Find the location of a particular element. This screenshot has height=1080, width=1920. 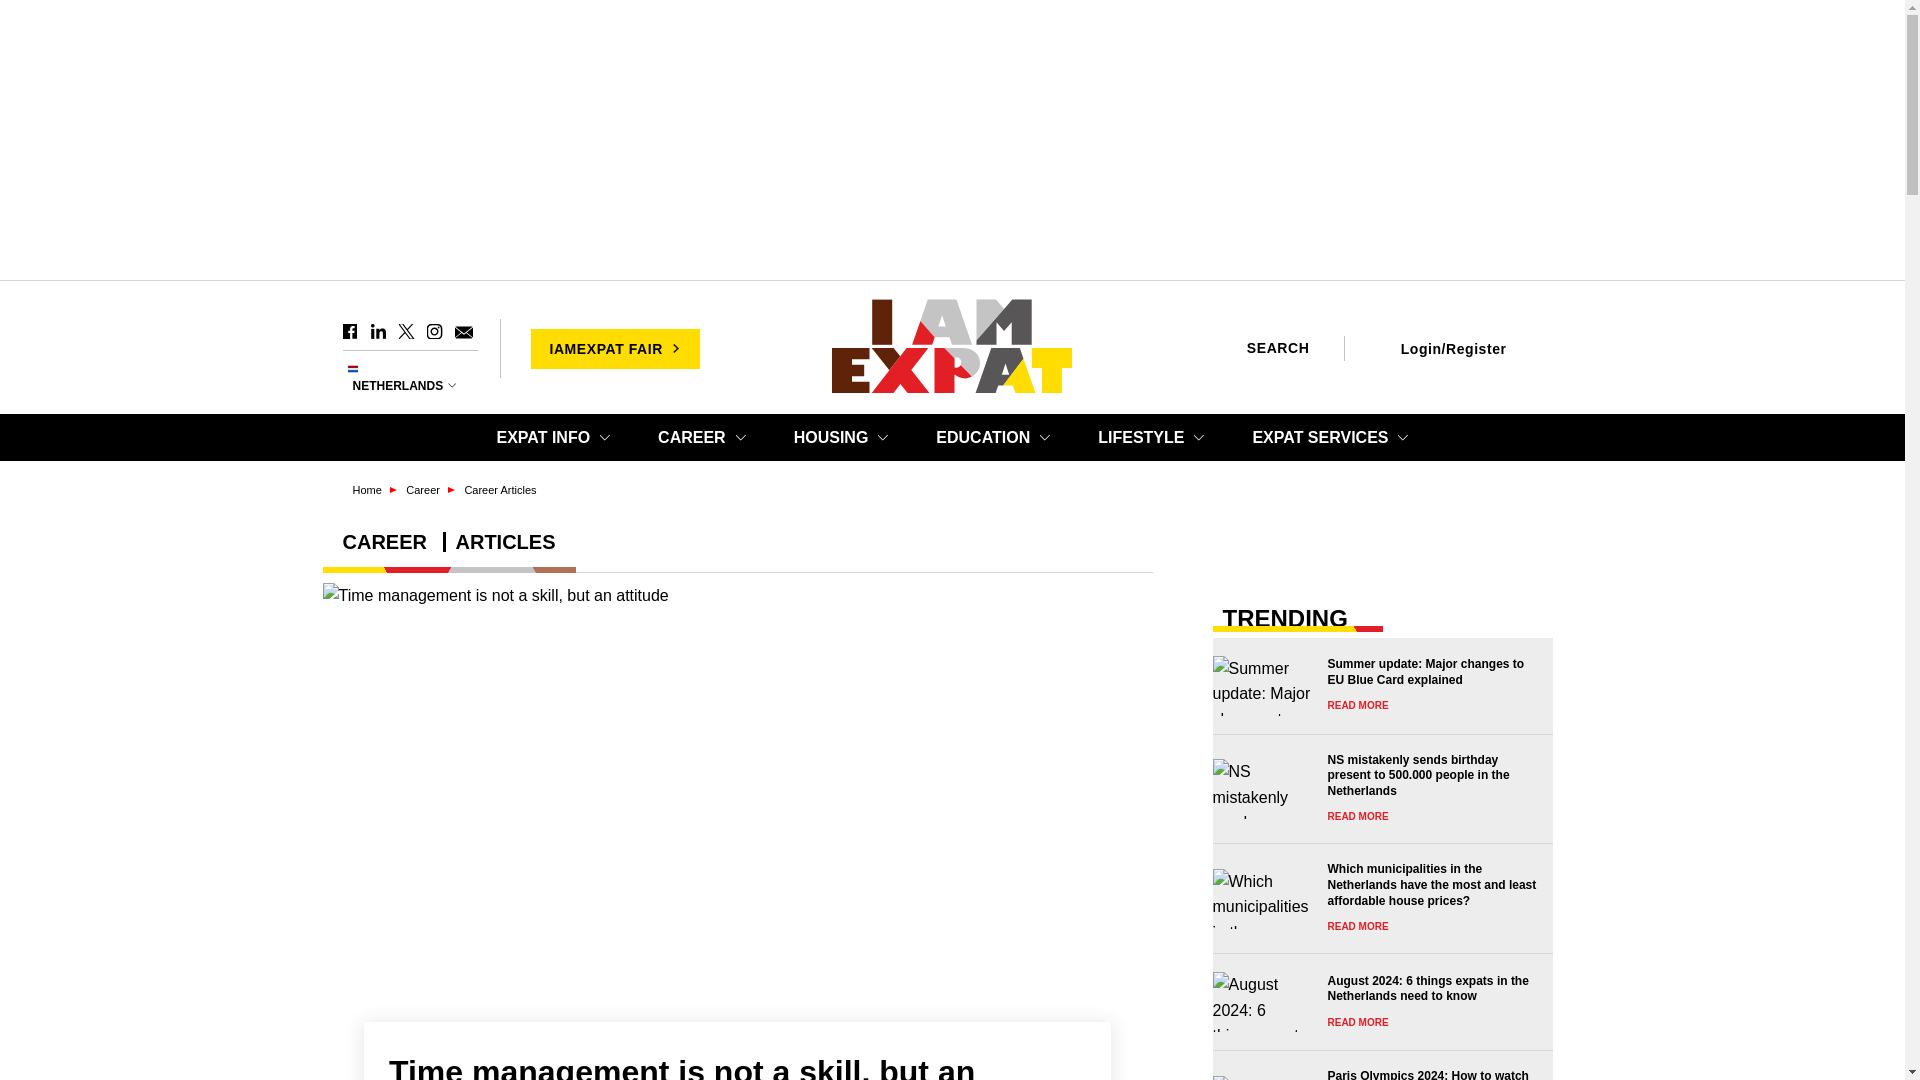

EXPAT INFO is located at coordinates (553, 437).